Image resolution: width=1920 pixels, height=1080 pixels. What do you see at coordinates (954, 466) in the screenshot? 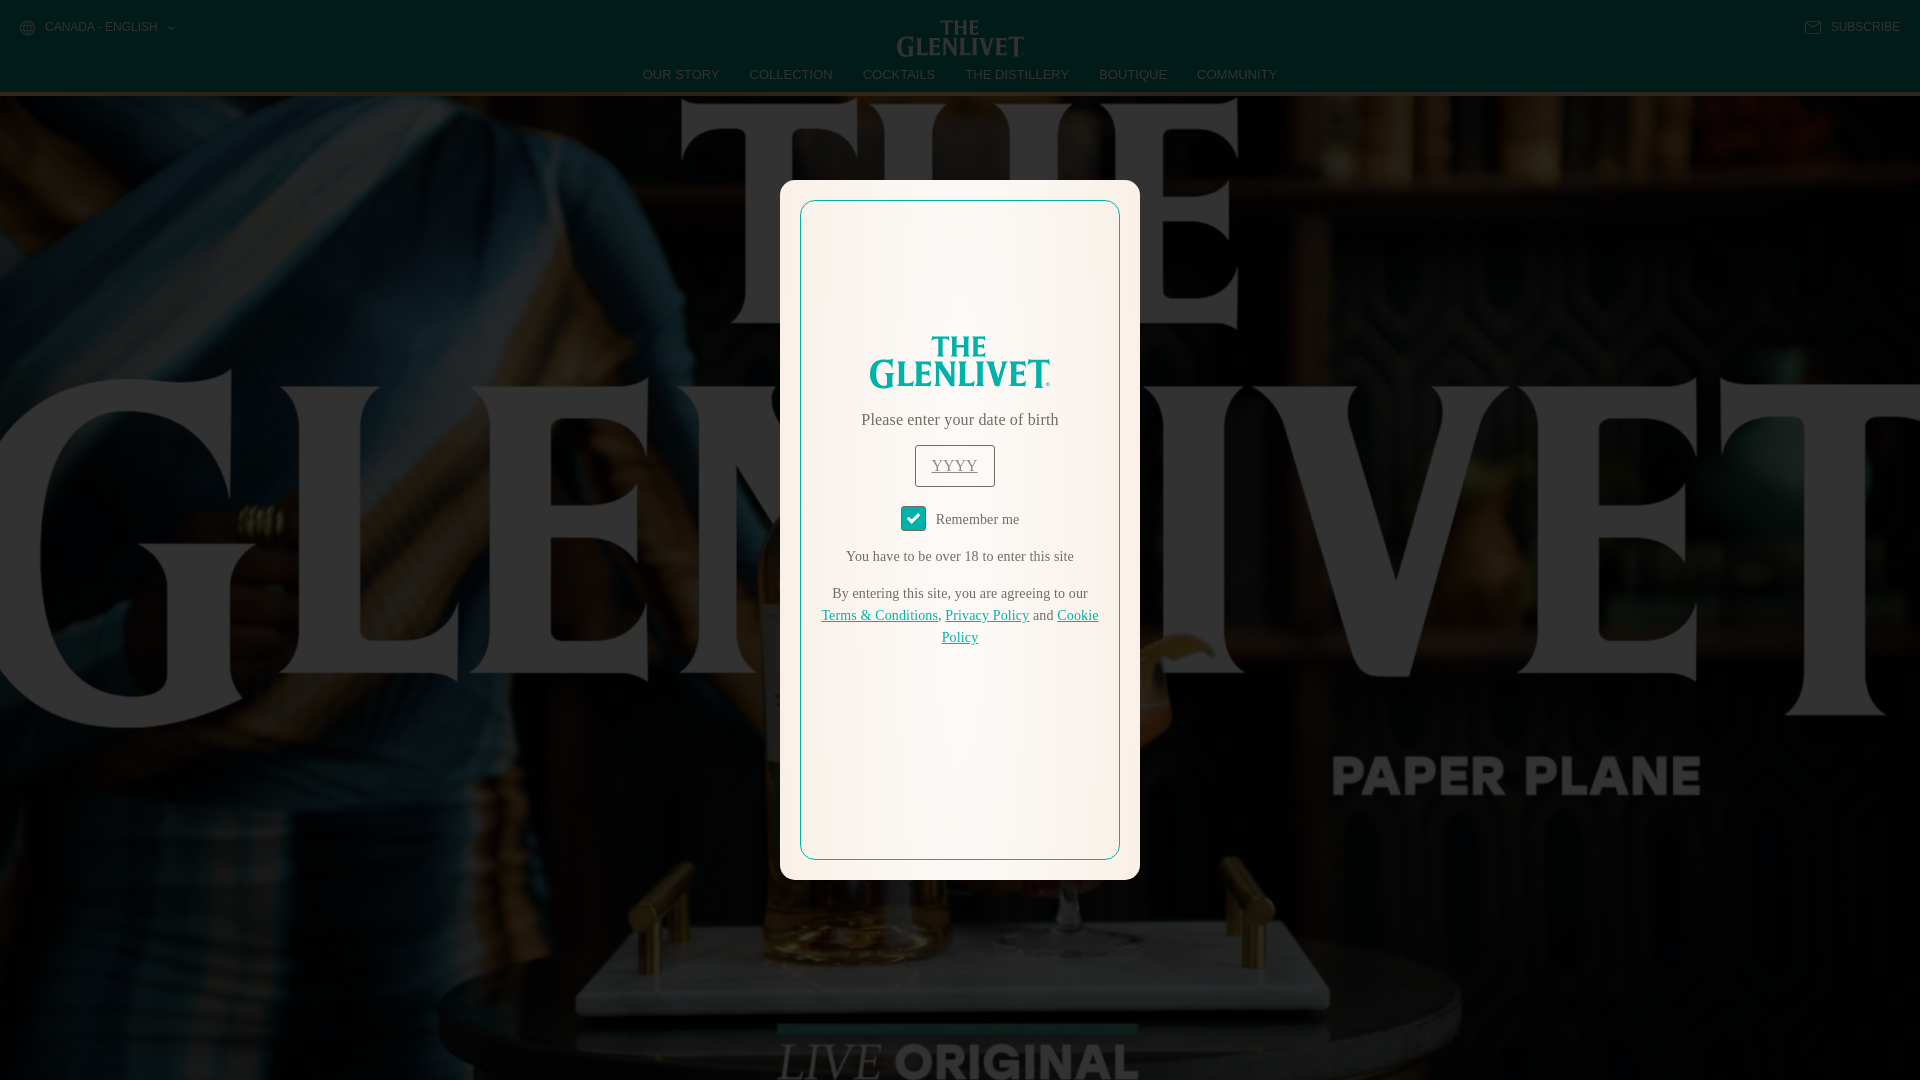
I see `year` at bounding box center [954, 466].